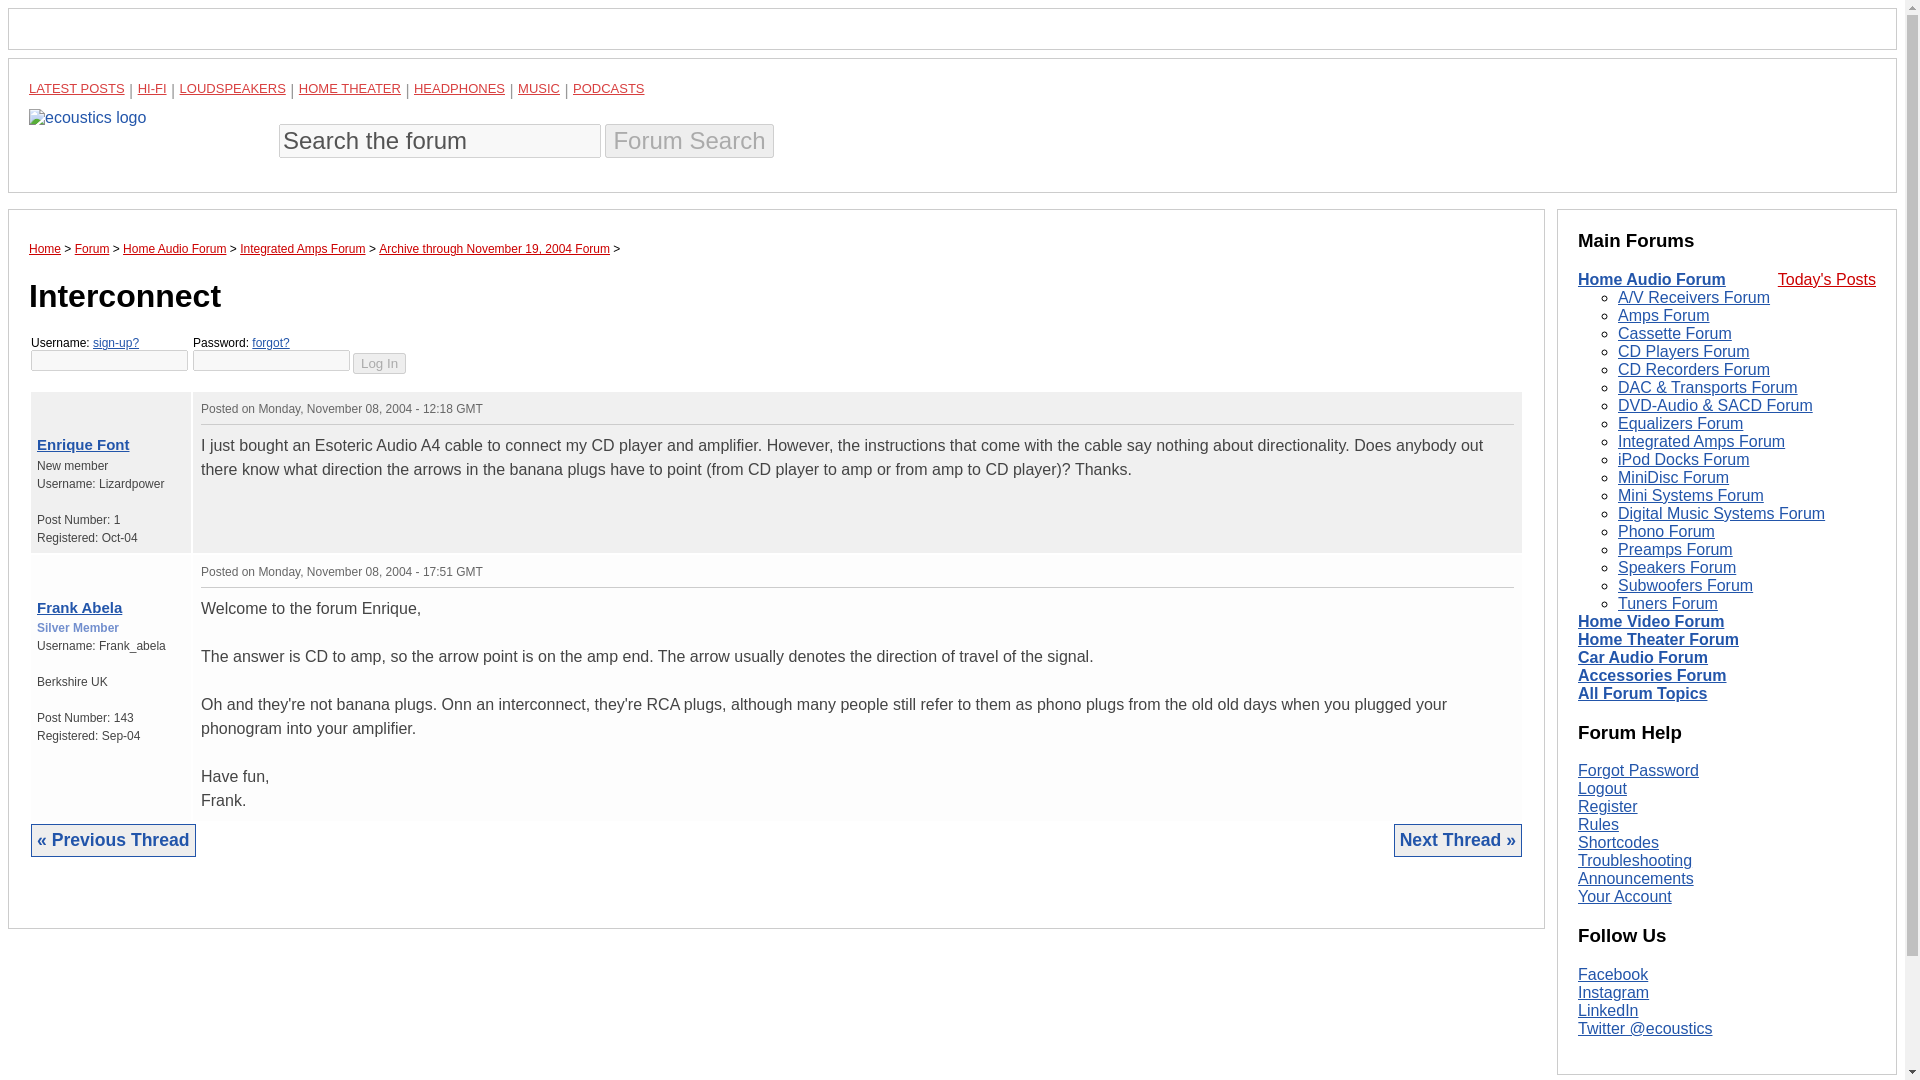 The width and height of the screenshot is (1920, 1080). What do you see at coordinates (270, 342) in the screenshot?
I see `forgot?` at bounding box center [270, 342].